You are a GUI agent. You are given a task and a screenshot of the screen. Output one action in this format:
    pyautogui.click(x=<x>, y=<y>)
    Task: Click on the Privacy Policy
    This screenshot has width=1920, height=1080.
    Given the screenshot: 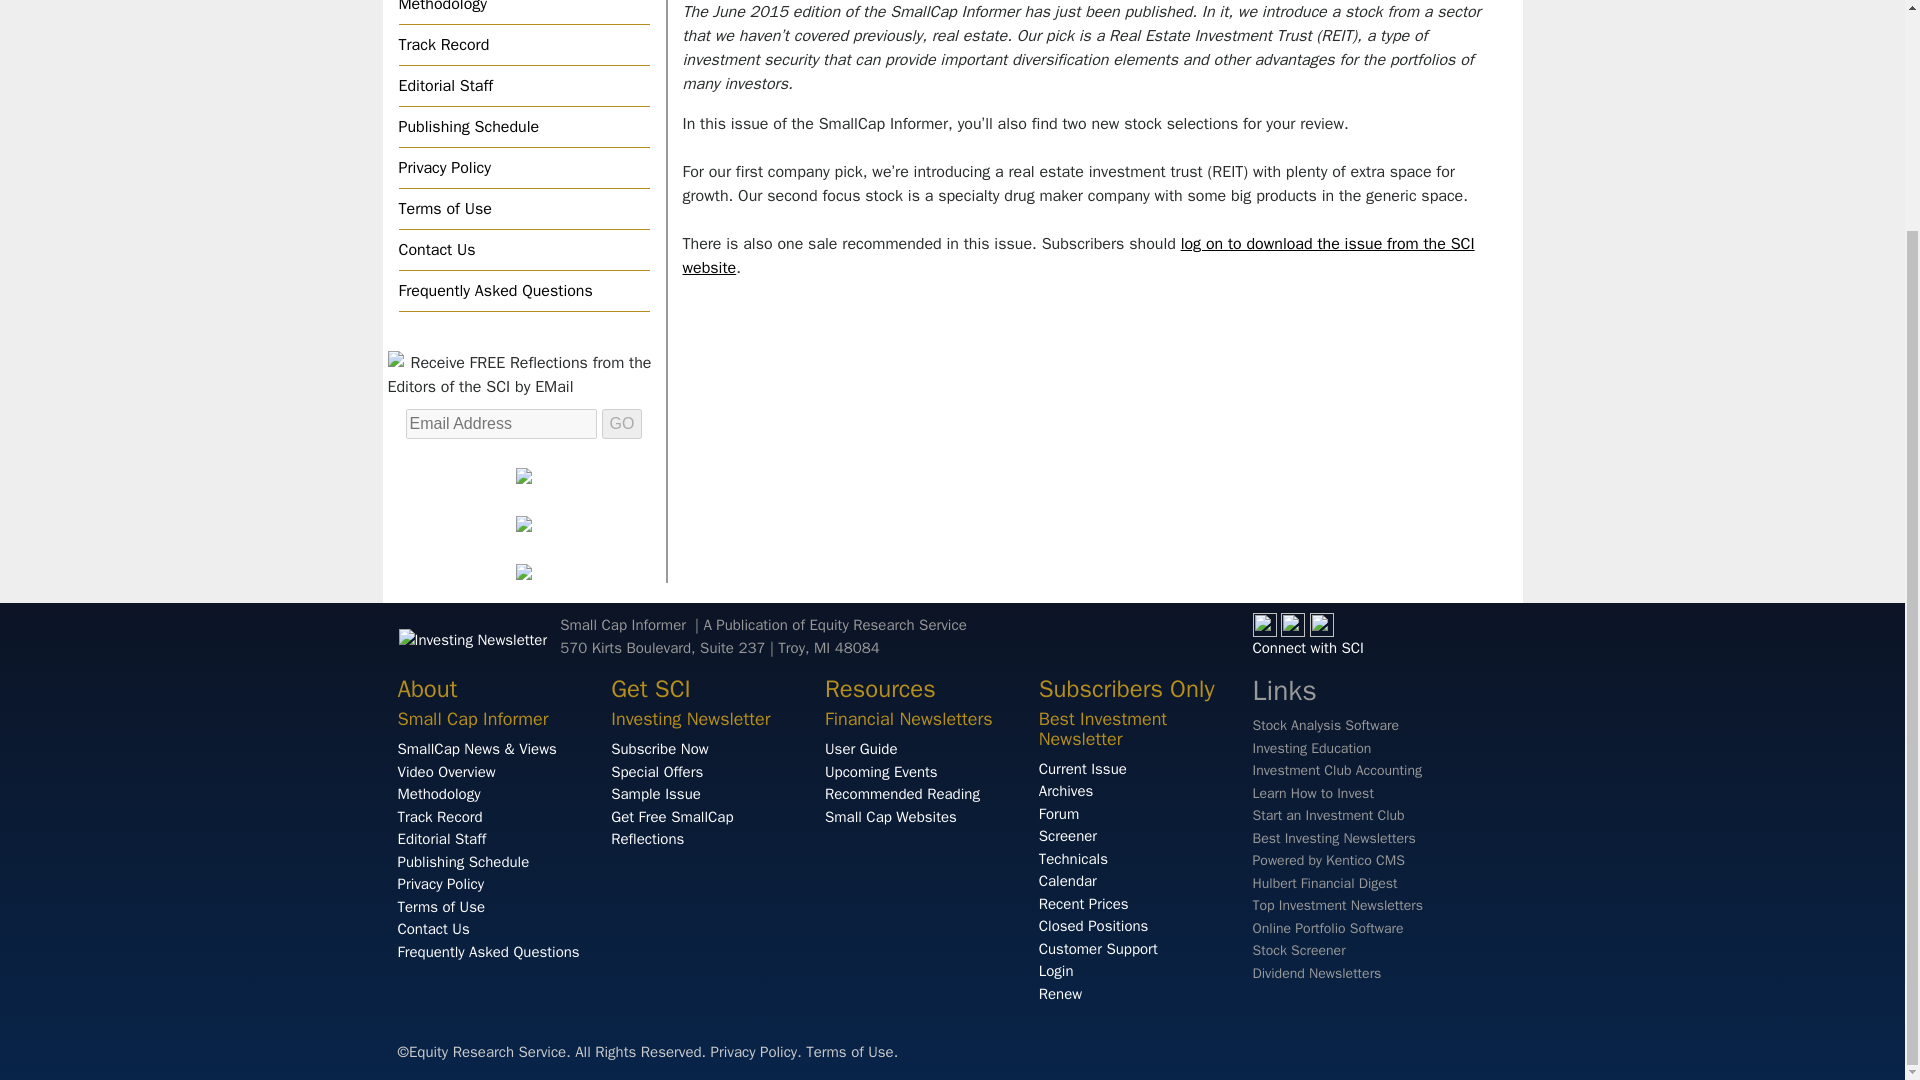 What is the action you would take?
    pyautogui.click(x=522, y=167)
    